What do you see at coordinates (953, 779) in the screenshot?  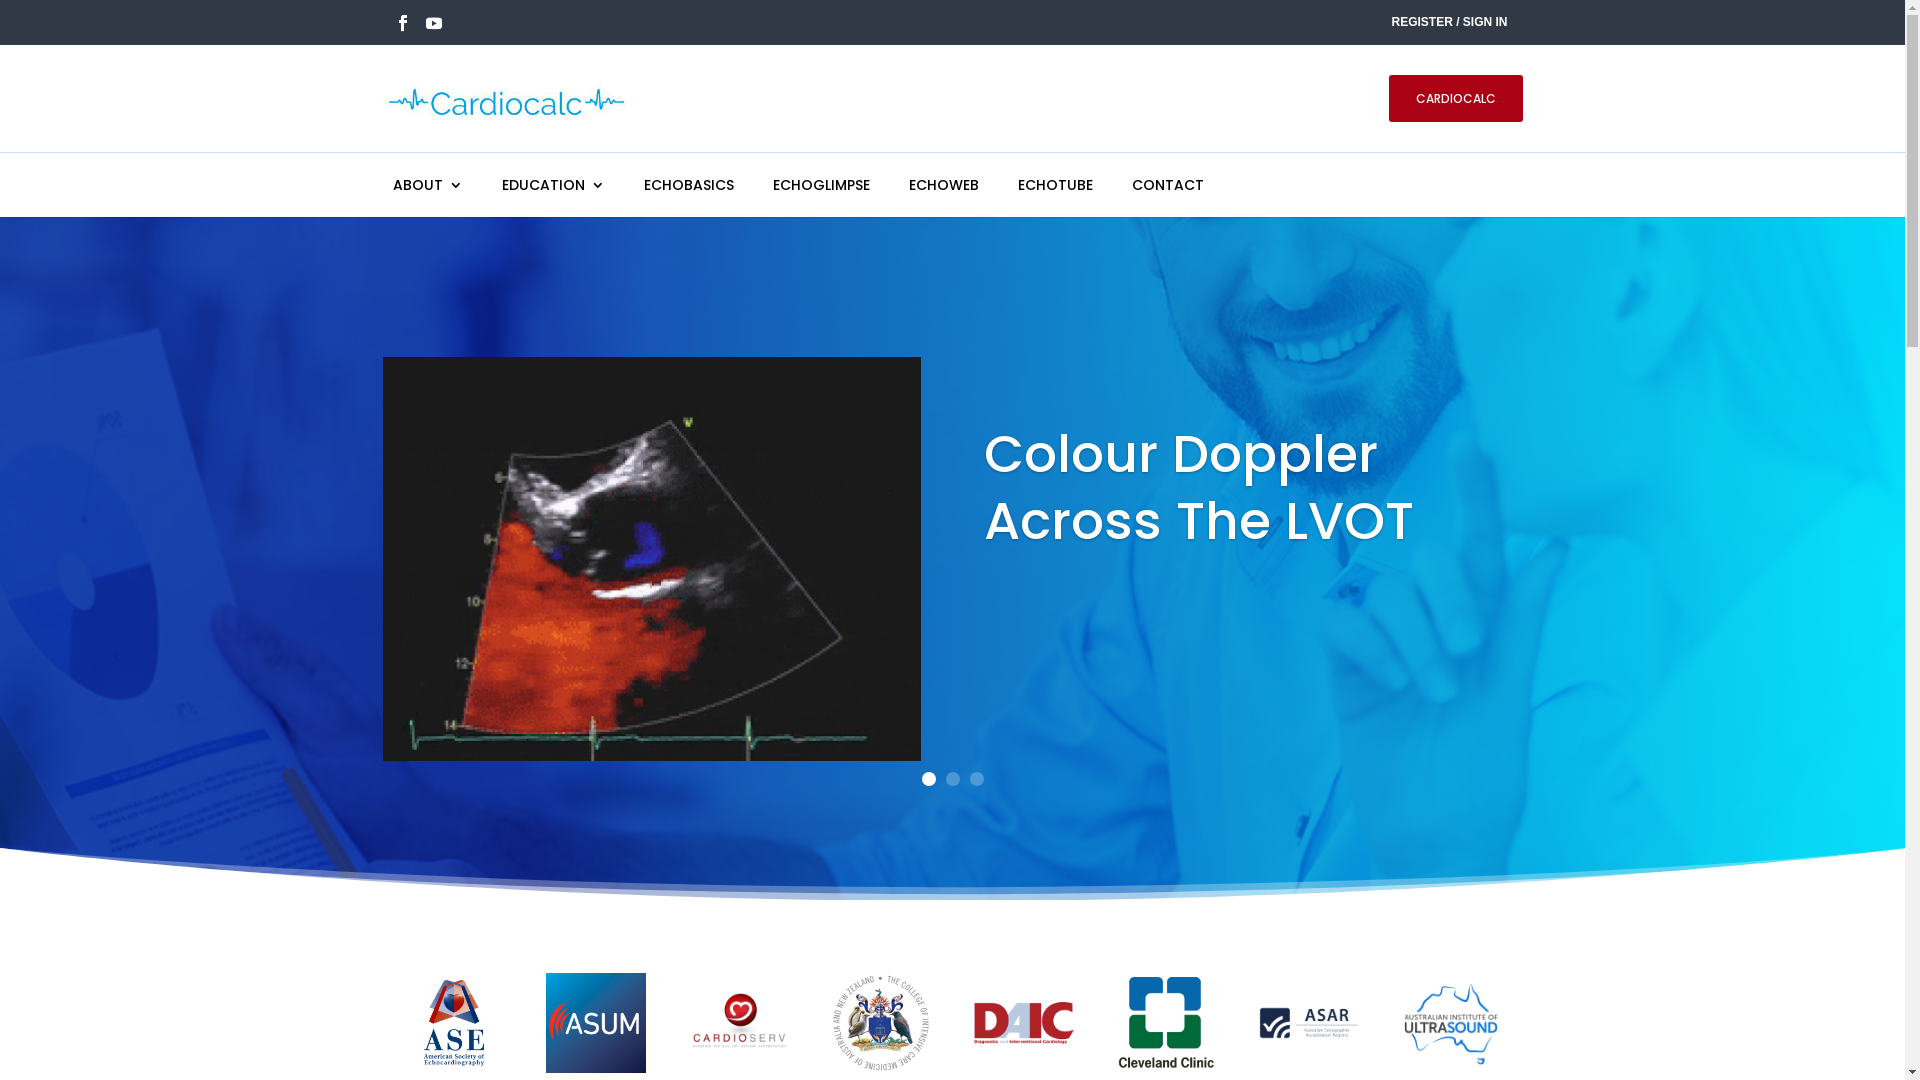 I see `2` at bounding box center [953, 779].